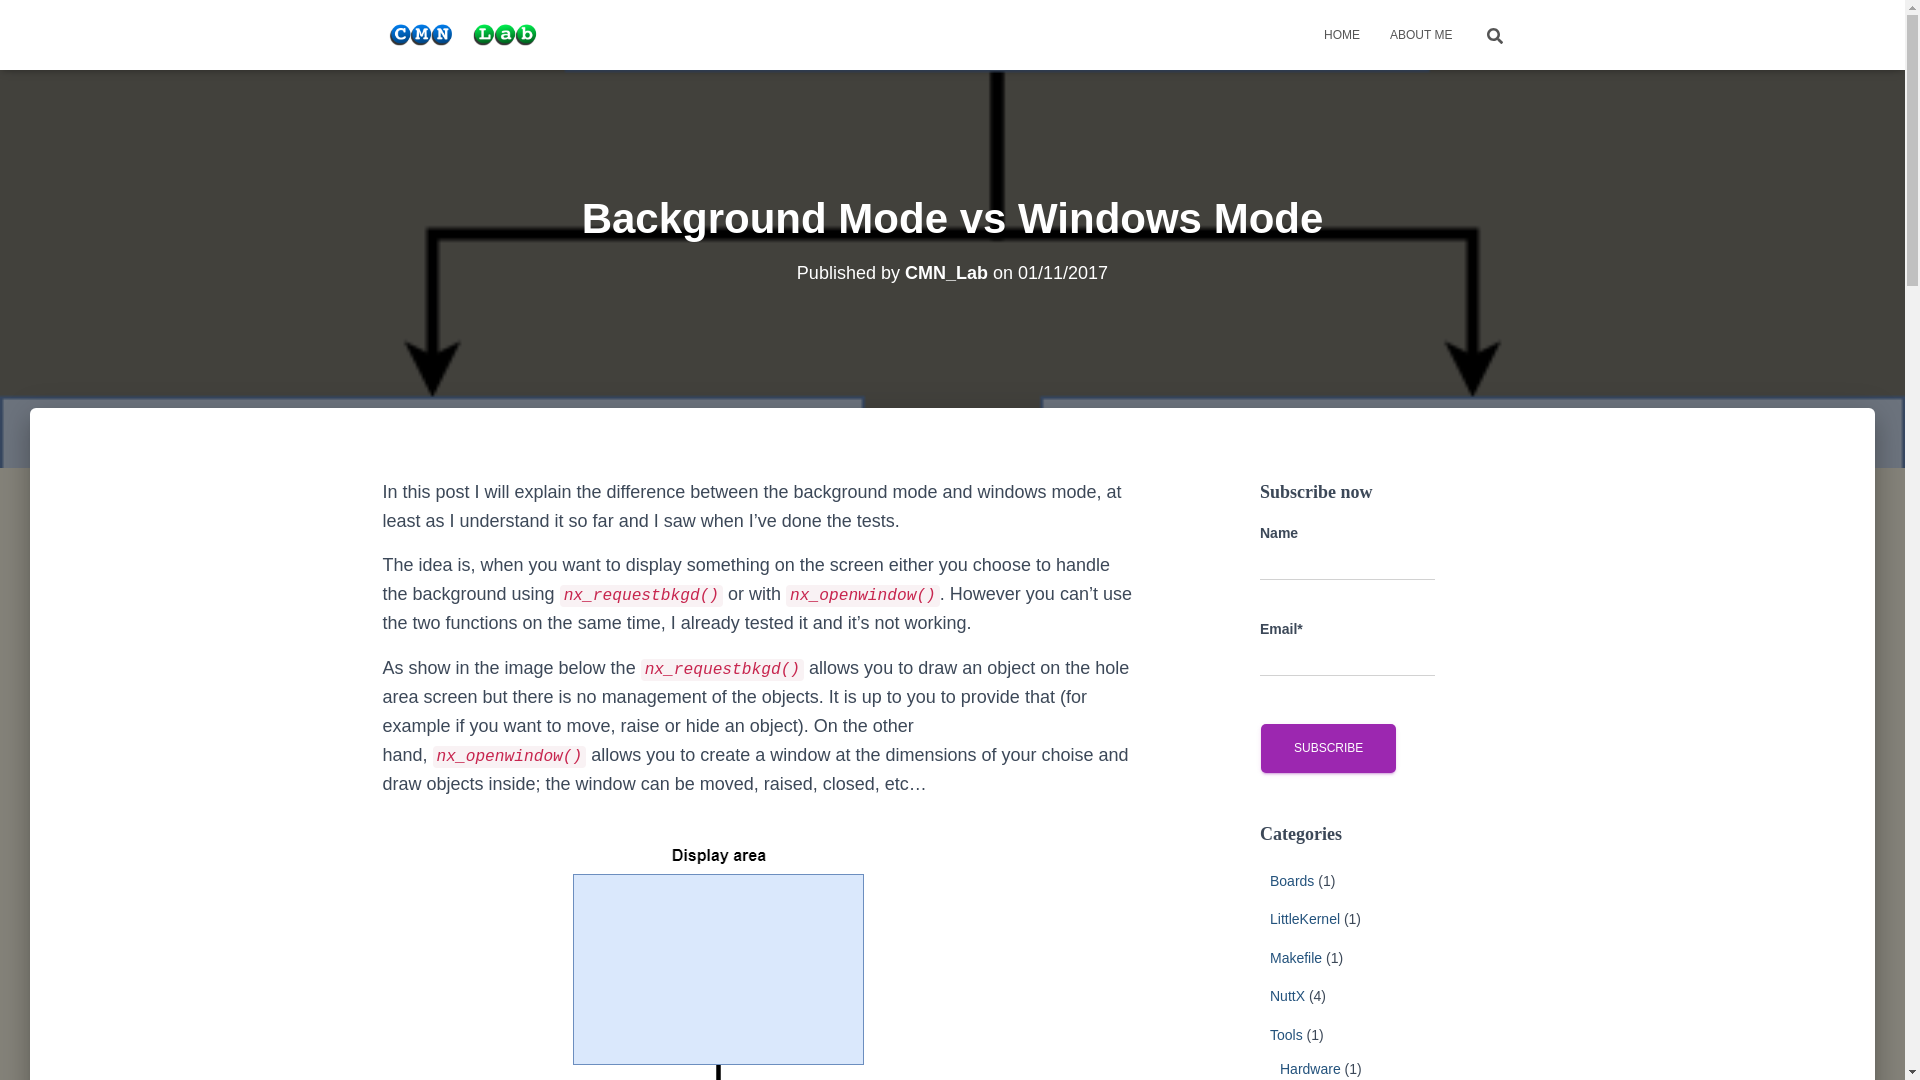 Image resolution: width=1920 pixels, height=1080 pixels. I want to click on HOME, so click(1342, 34).